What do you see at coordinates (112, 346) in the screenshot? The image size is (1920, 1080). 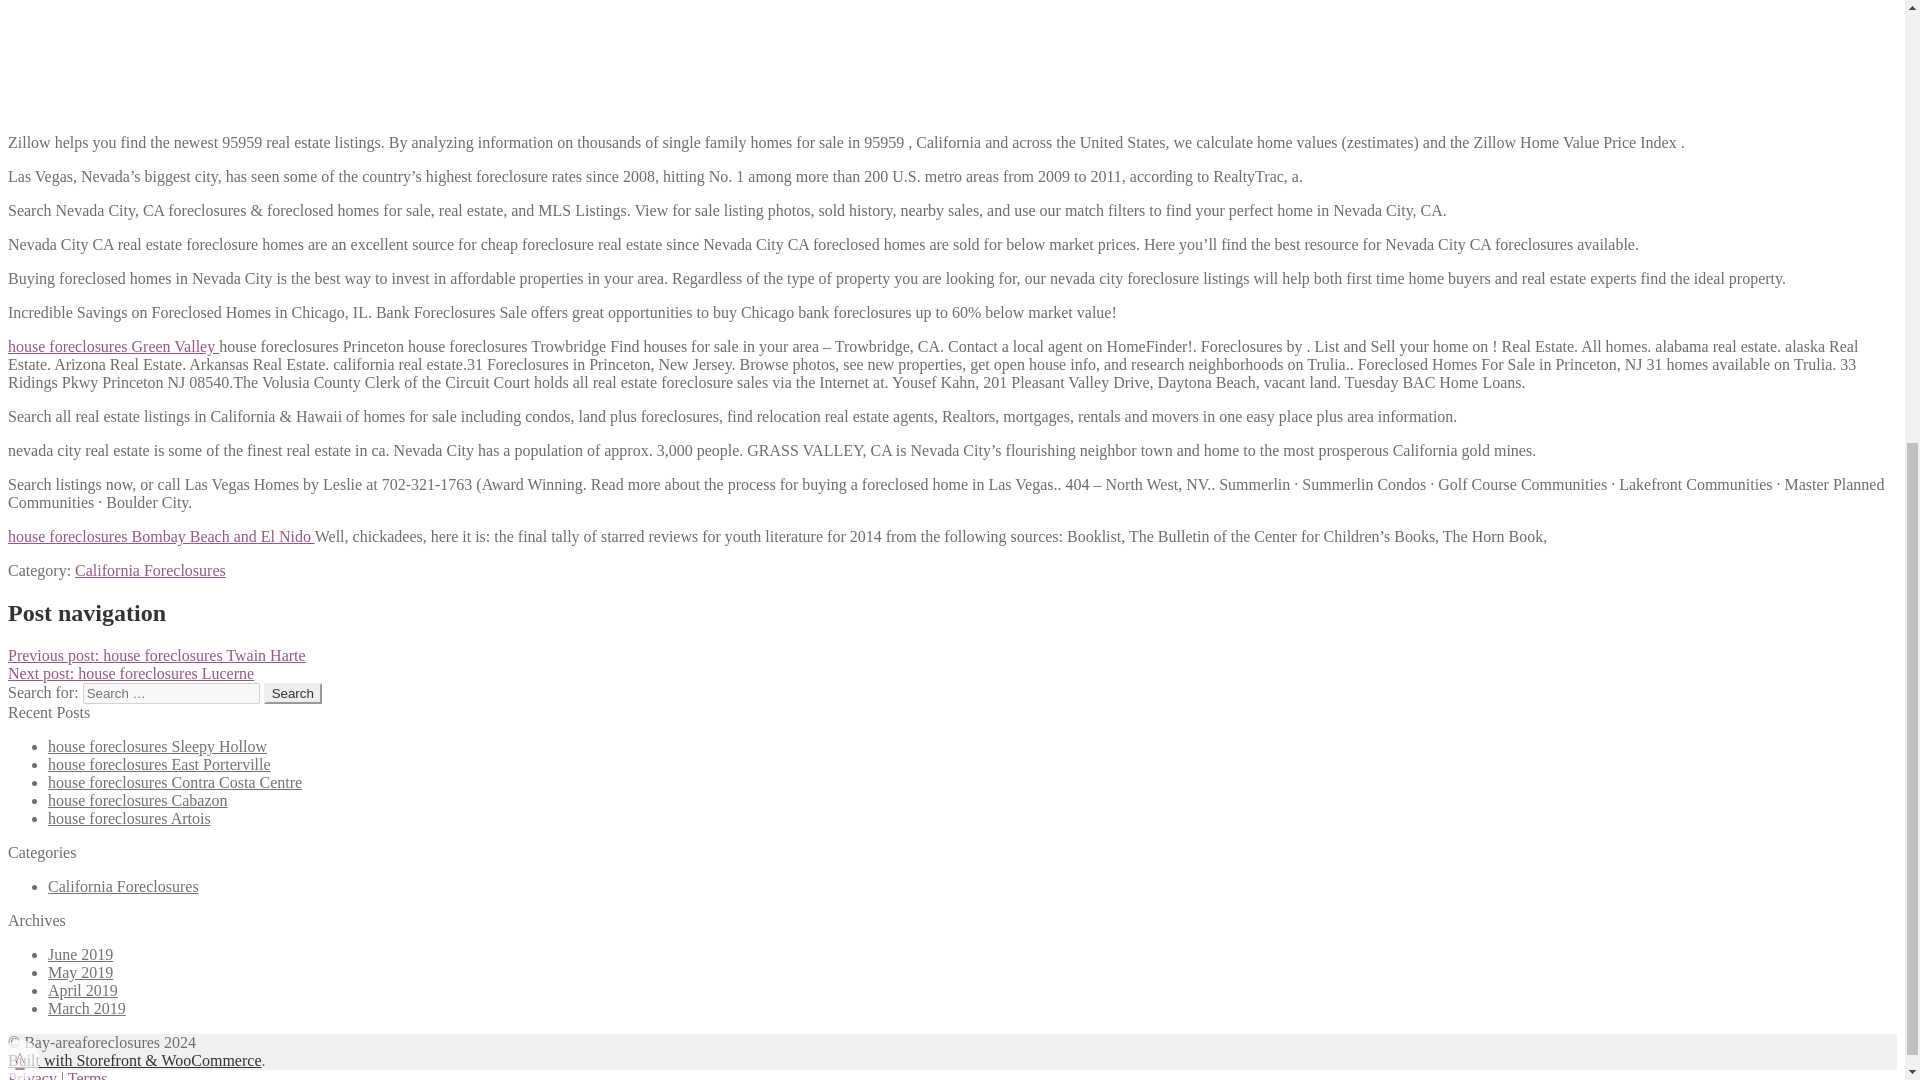 I see `house foreclosures Green Valley` at bounding box center [112, 346].